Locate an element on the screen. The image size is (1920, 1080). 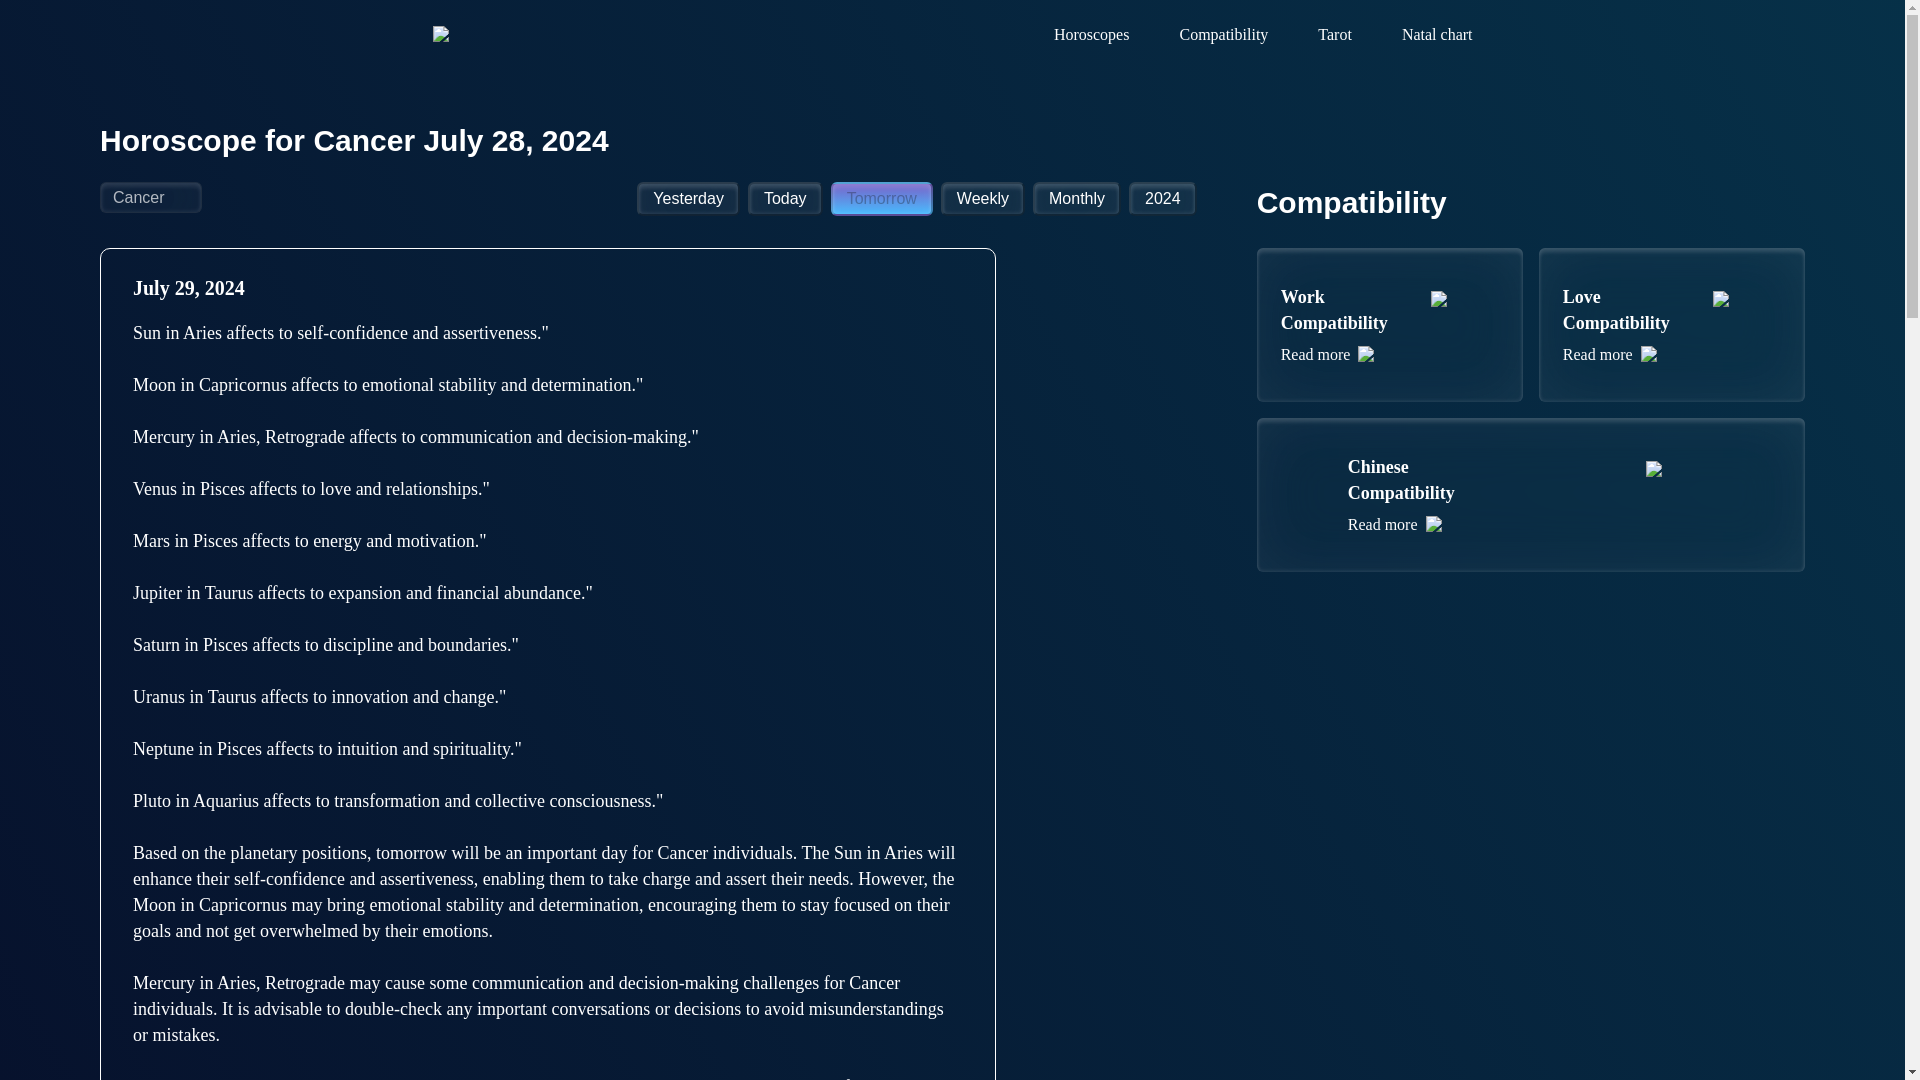
monthly is located at coordinates (1436, 34).